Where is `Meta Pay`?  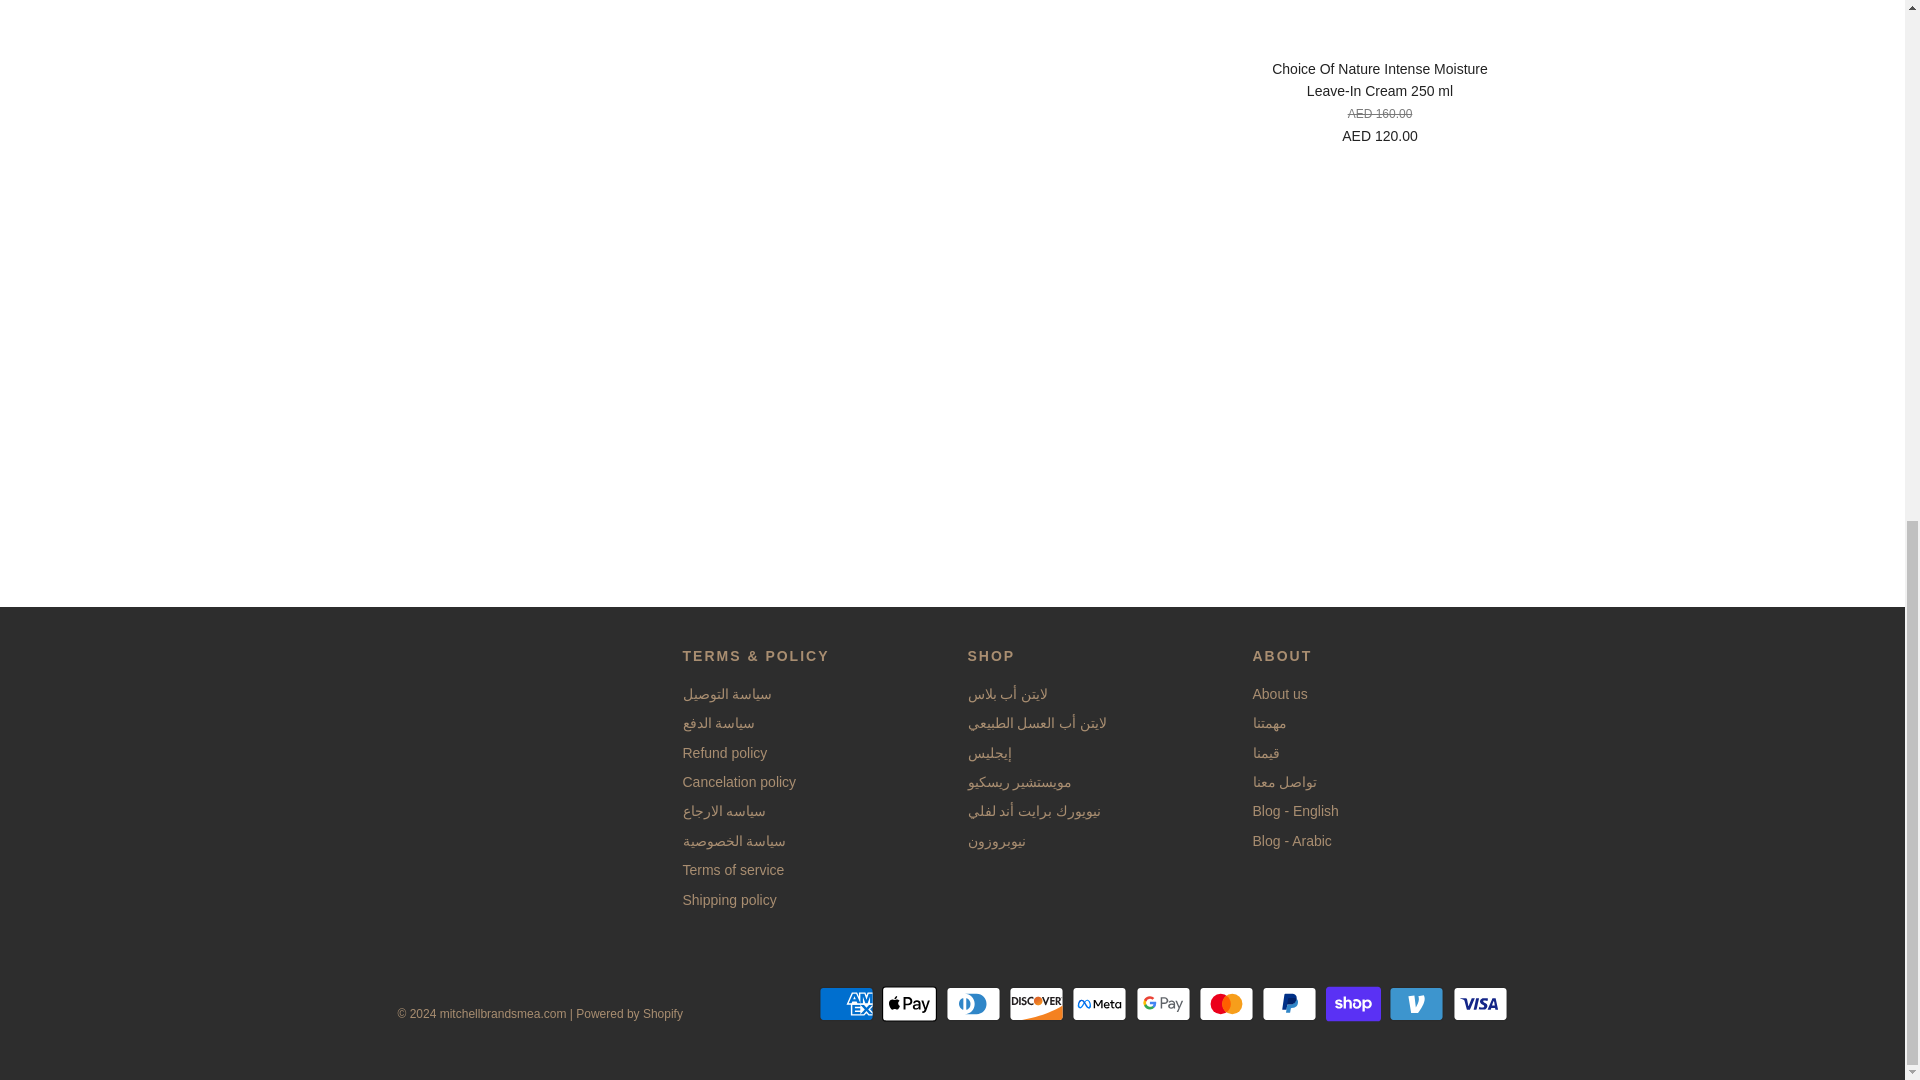 Meta Pay is located at coordinates (1099, 1003).